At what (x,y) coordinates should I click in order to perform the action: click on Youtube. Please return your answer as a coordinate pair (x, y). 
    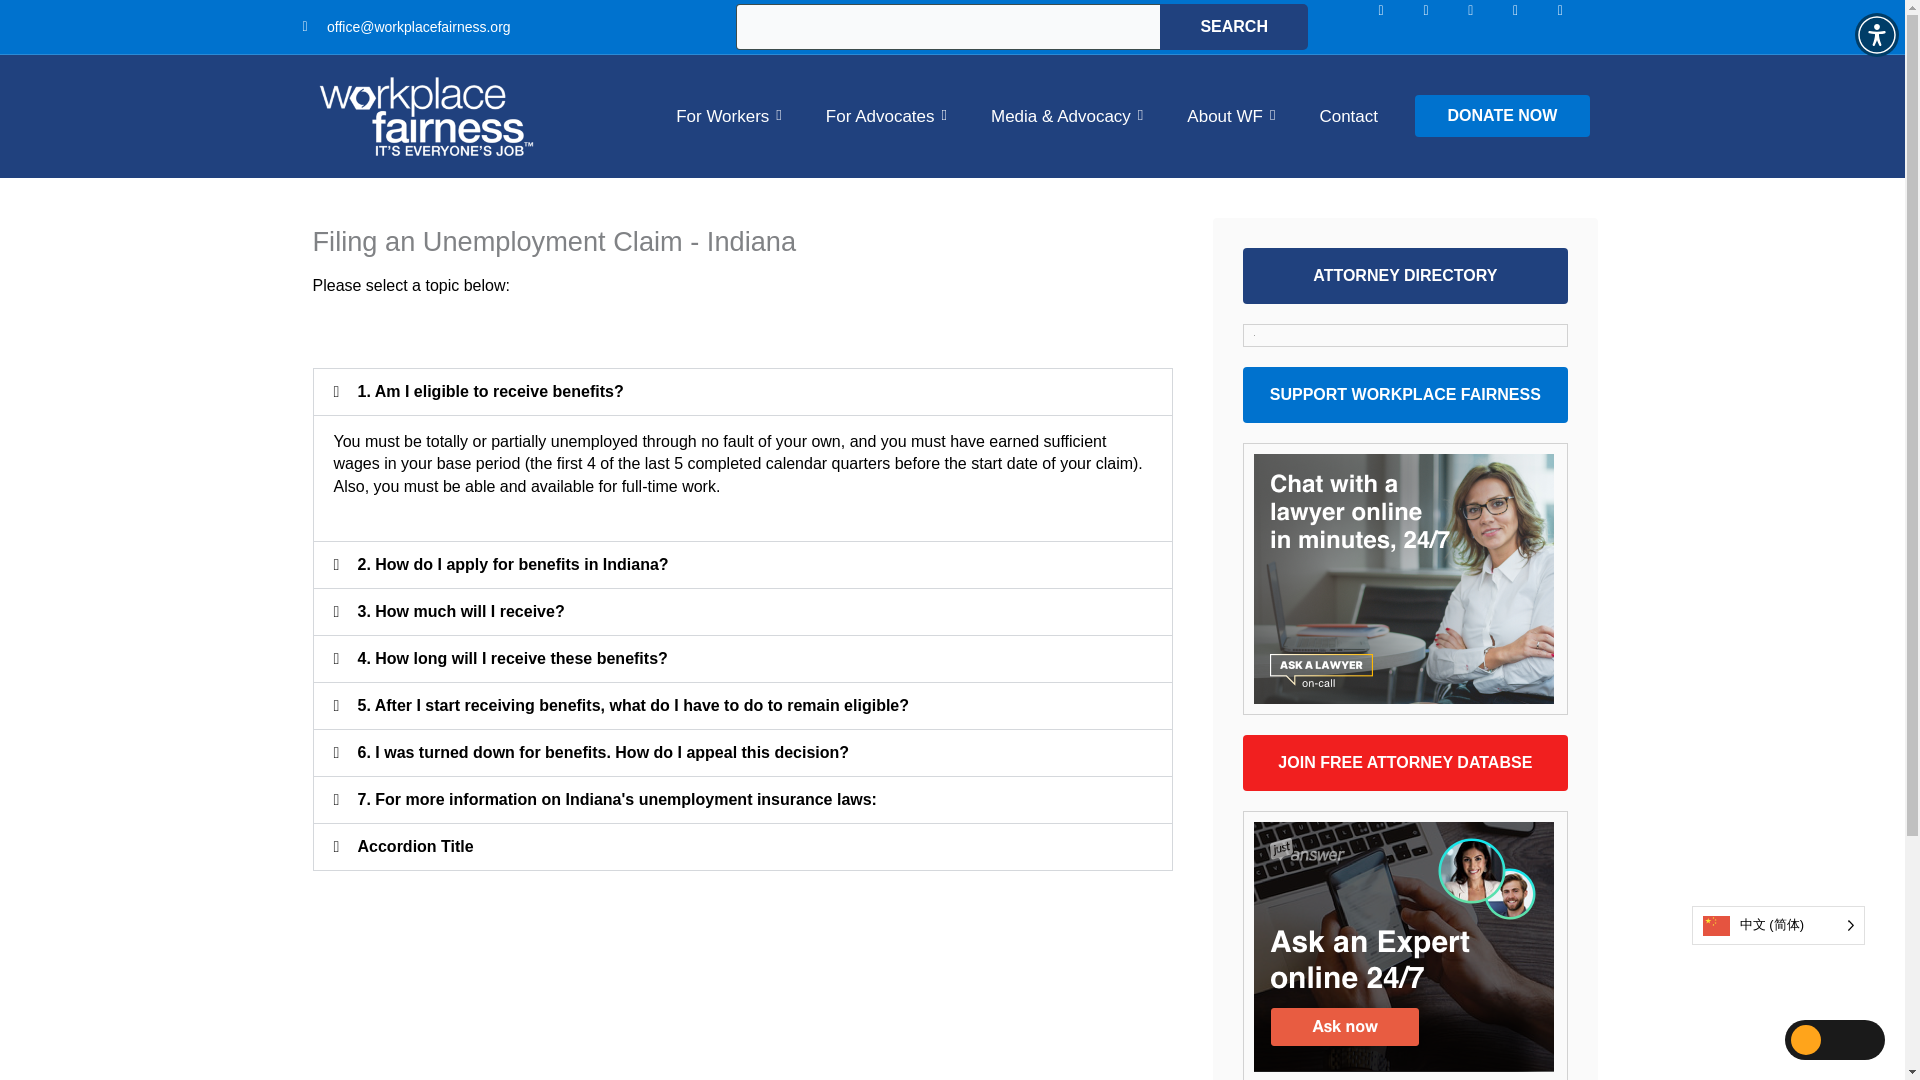
    Looking at the image, I should click on (1575, 26).